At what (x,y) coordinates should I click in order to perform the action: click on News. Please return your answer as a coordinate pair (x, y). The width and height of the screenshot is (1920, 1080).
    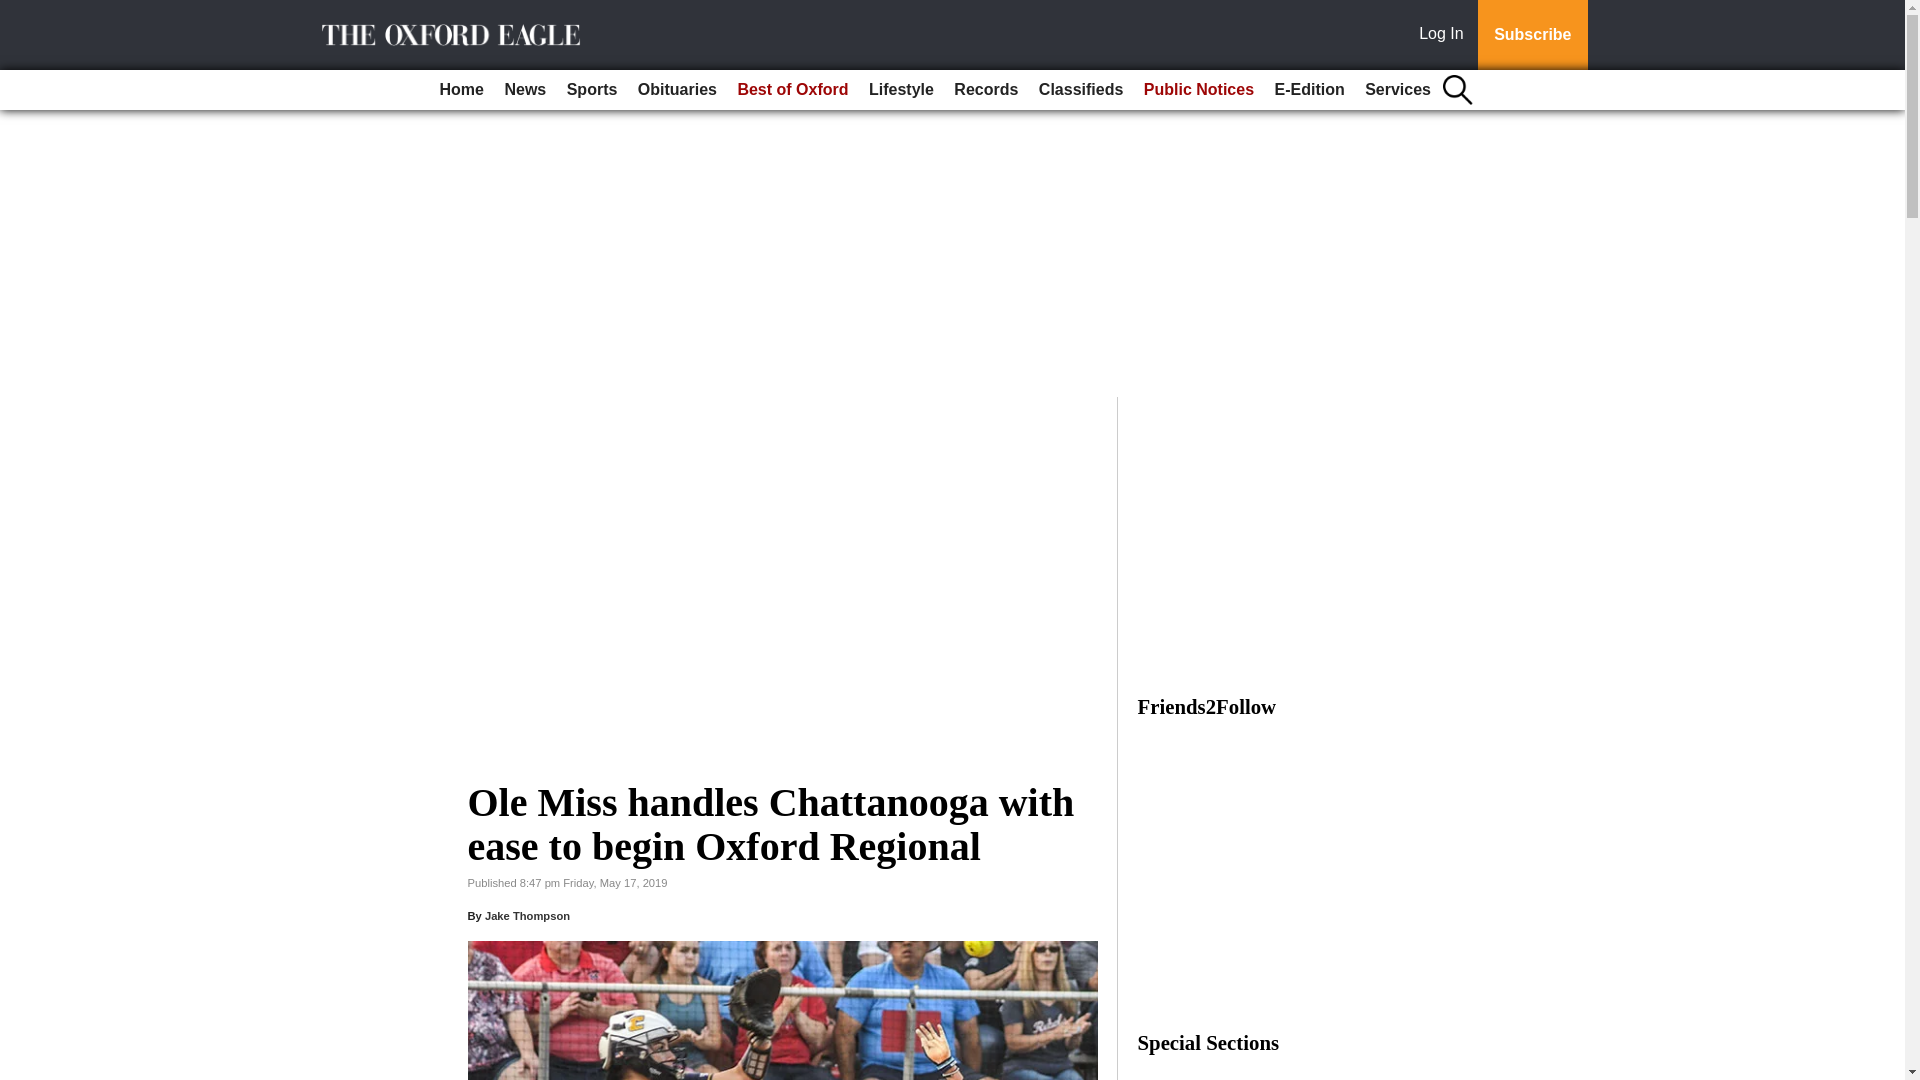
    Looking at the image, I should click on (524, 90).